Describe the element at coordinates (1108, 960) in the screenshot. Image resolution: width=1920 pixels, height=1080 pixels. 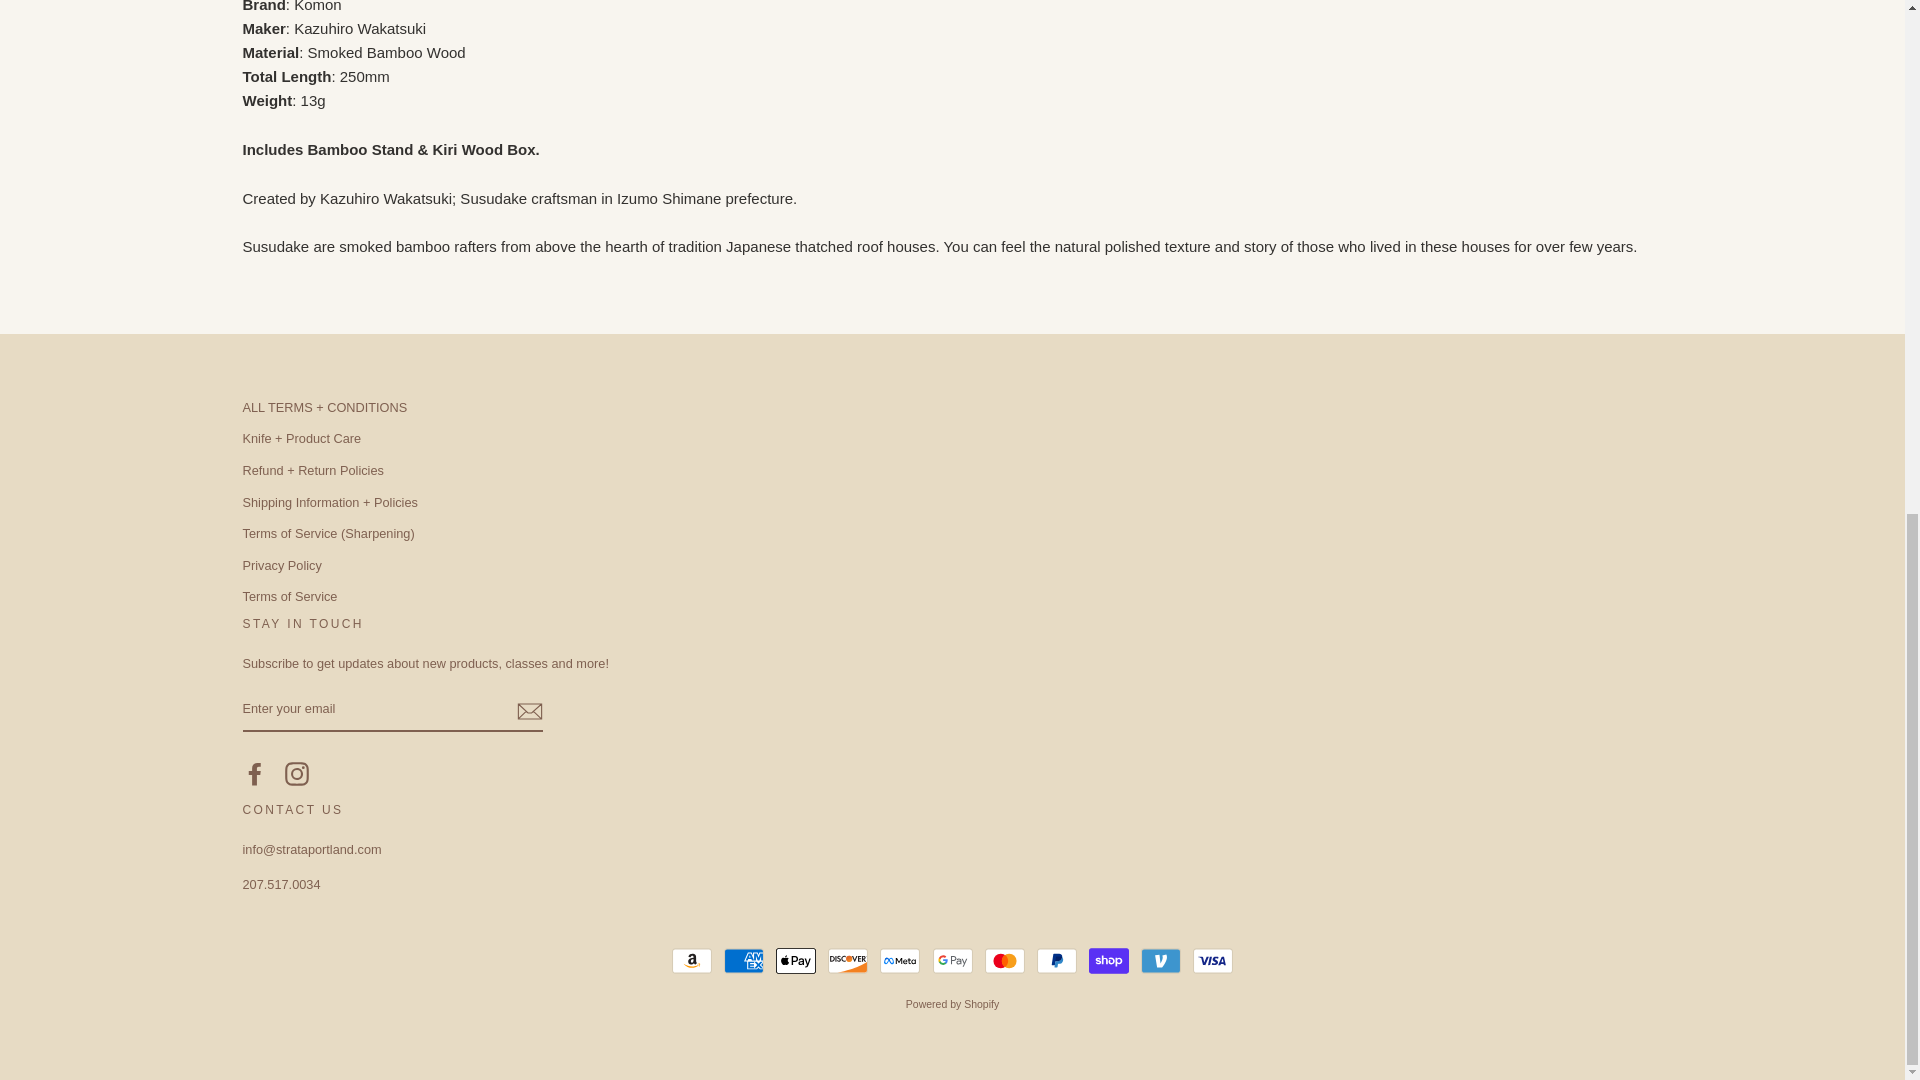
I see `Shop Pay` at that location.